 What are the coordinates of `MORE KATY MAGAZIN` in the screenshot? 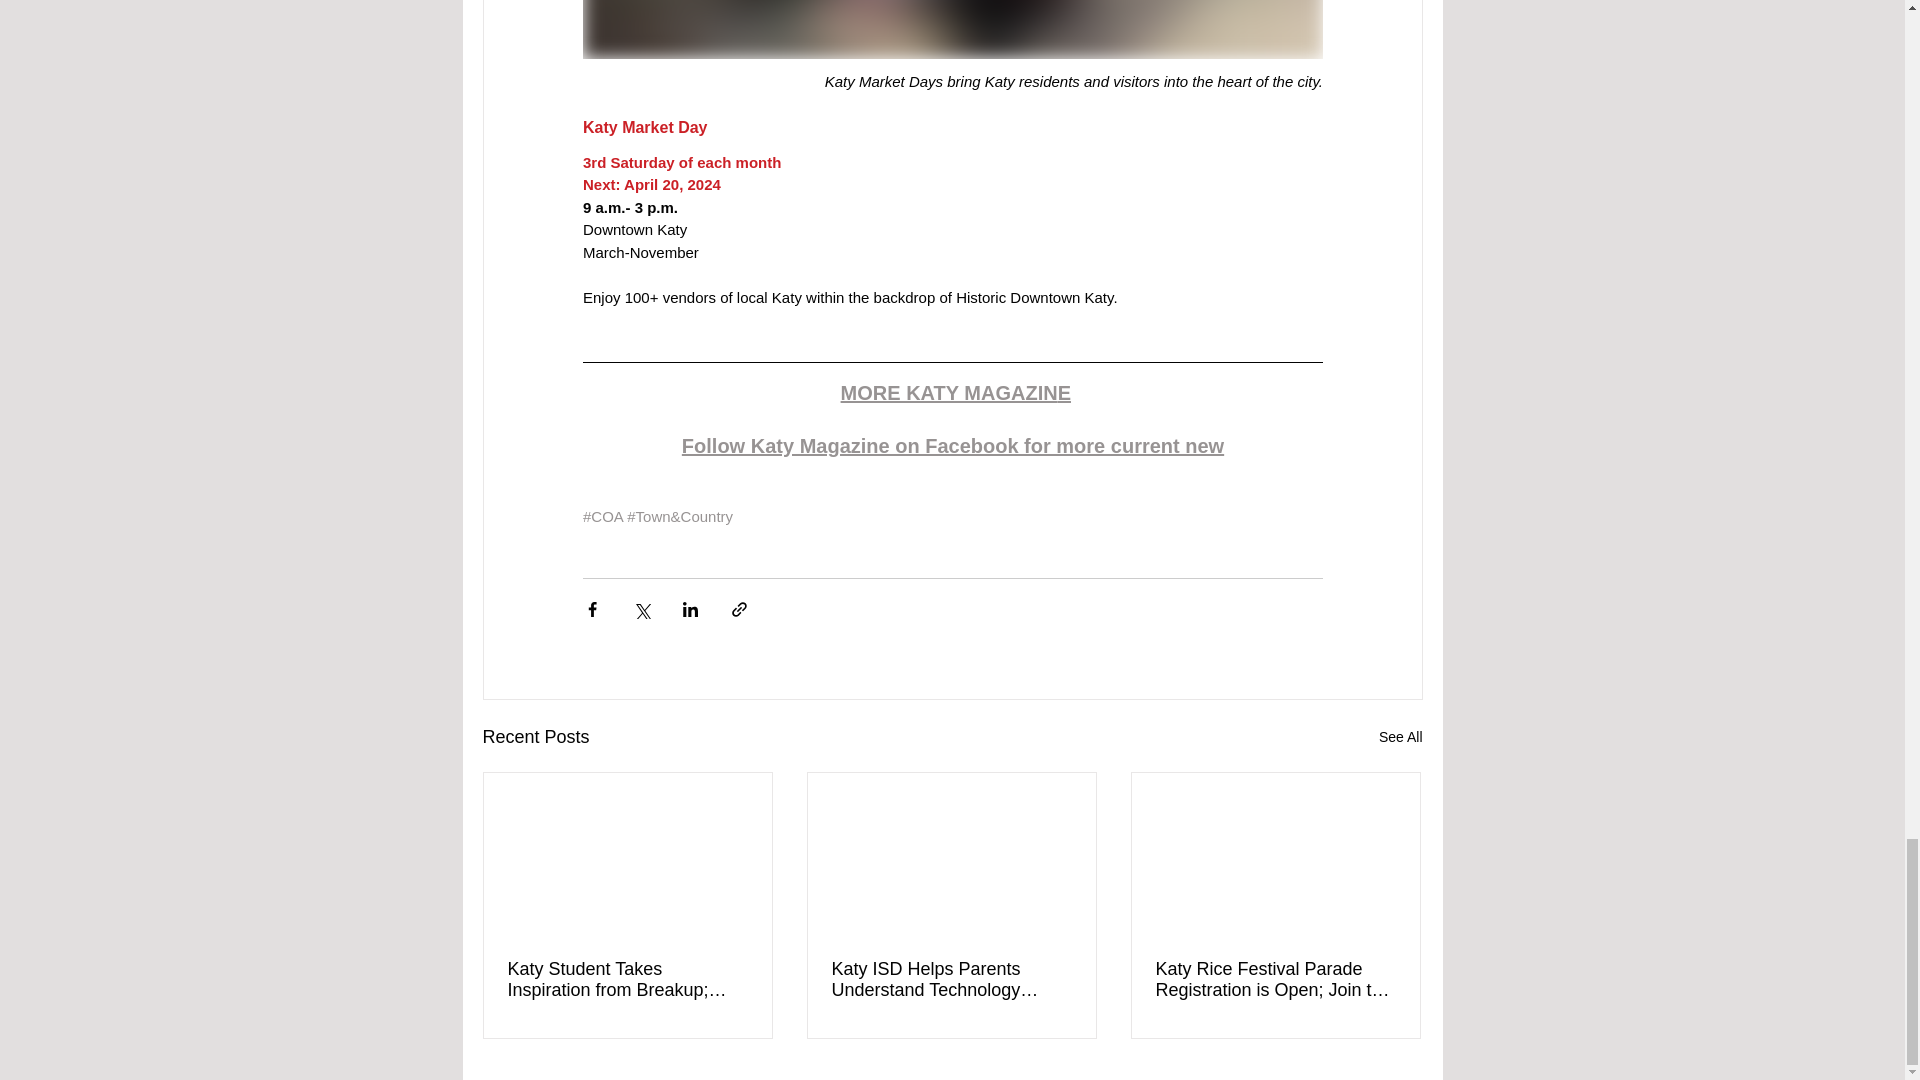 It's located at (948, 392).